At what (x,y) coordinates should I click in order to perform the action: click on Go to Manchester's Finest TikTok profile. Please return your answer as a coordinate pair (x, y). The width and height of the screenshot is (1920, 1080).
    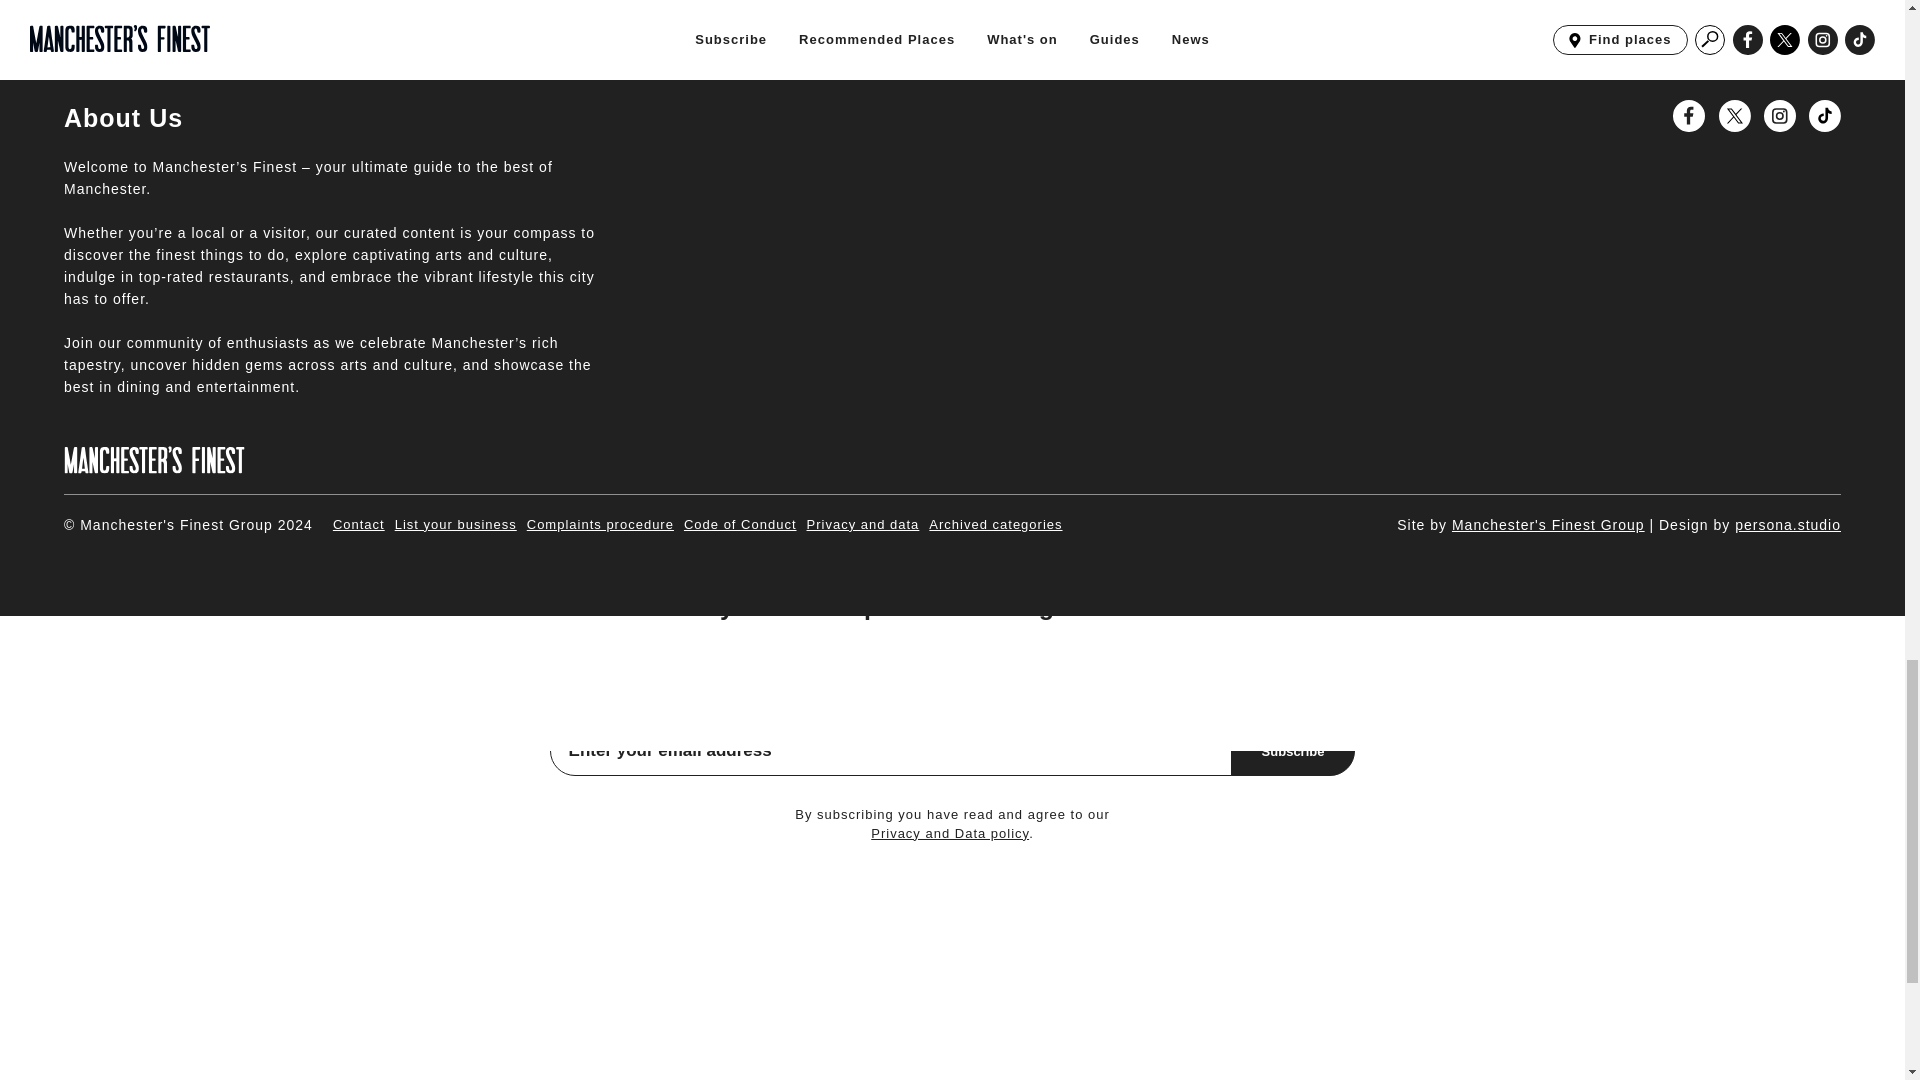
    Looking at the image, I should click on (1824, 116).